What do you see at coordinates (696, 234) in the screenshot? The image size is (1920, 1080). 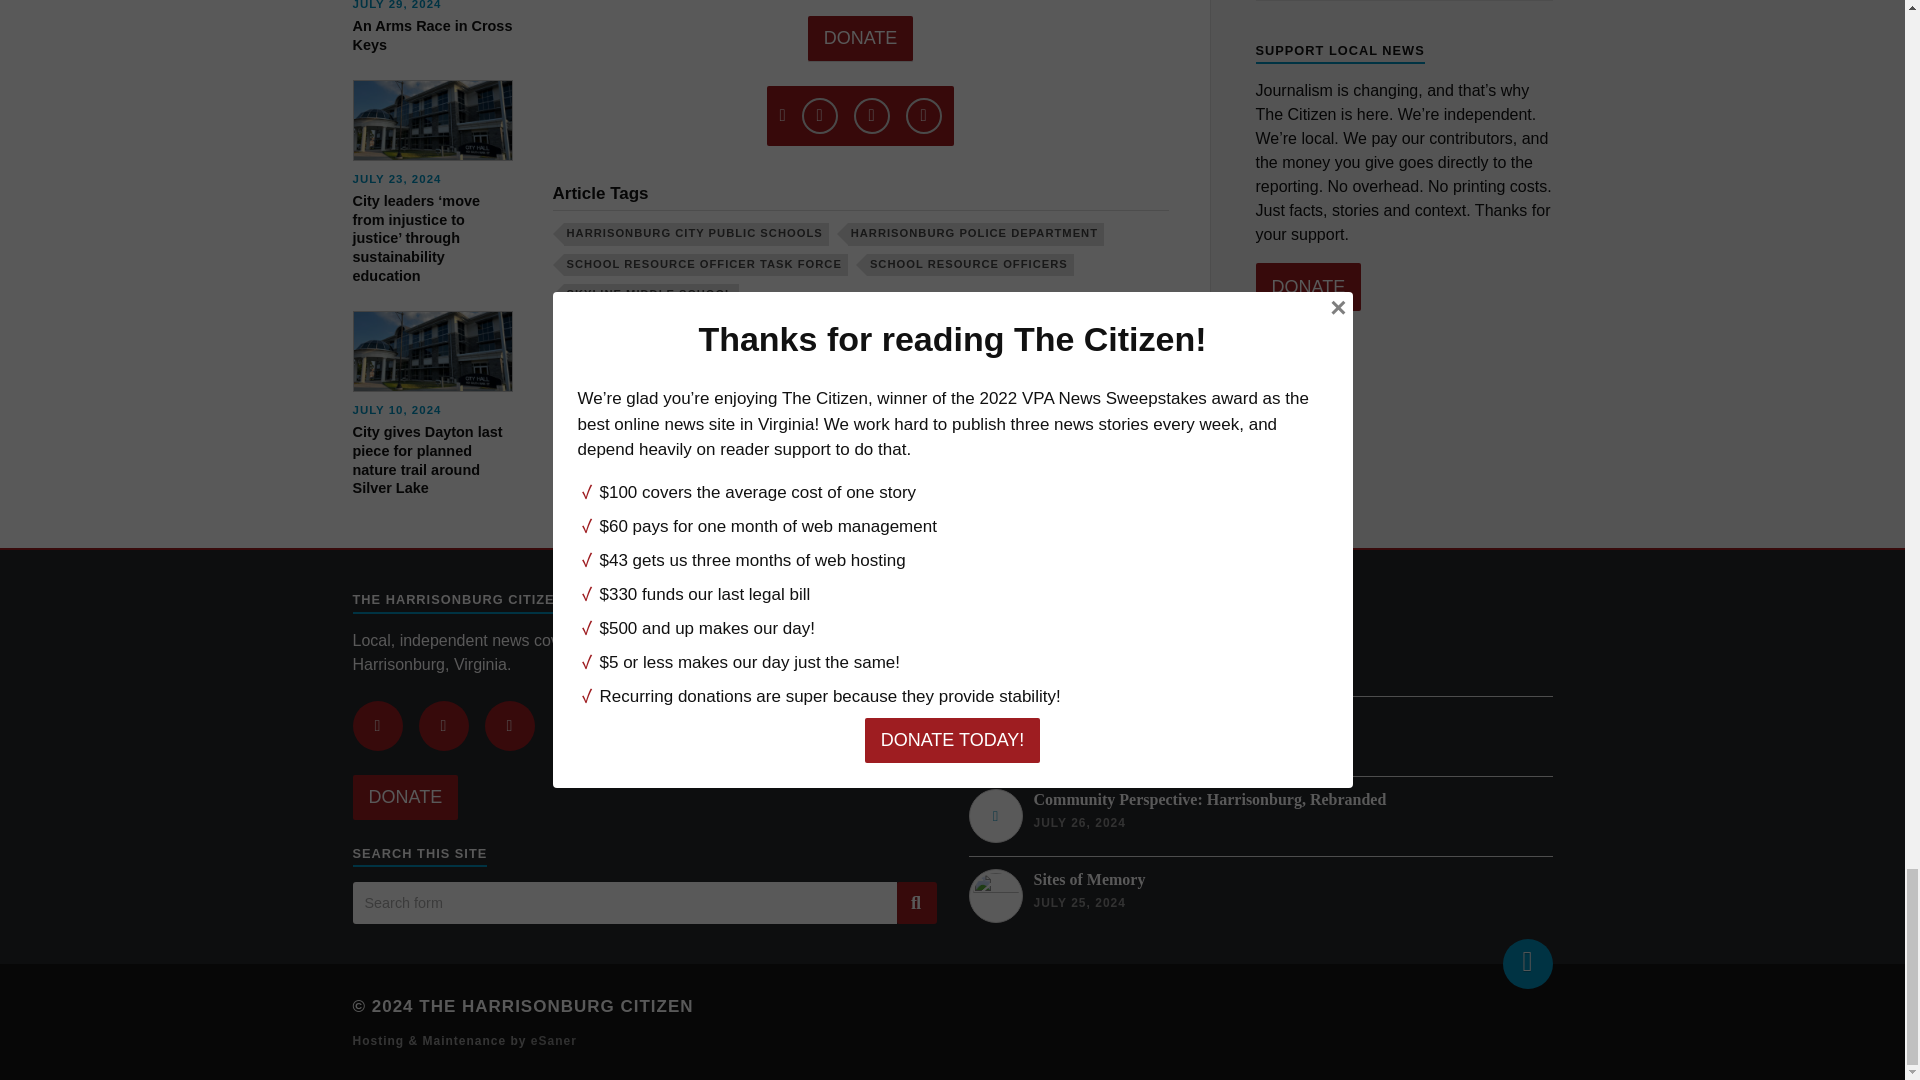 I see `HARRISONBURG CITY PUBLIC SCHOOLS` at bounding box center [696, 234].